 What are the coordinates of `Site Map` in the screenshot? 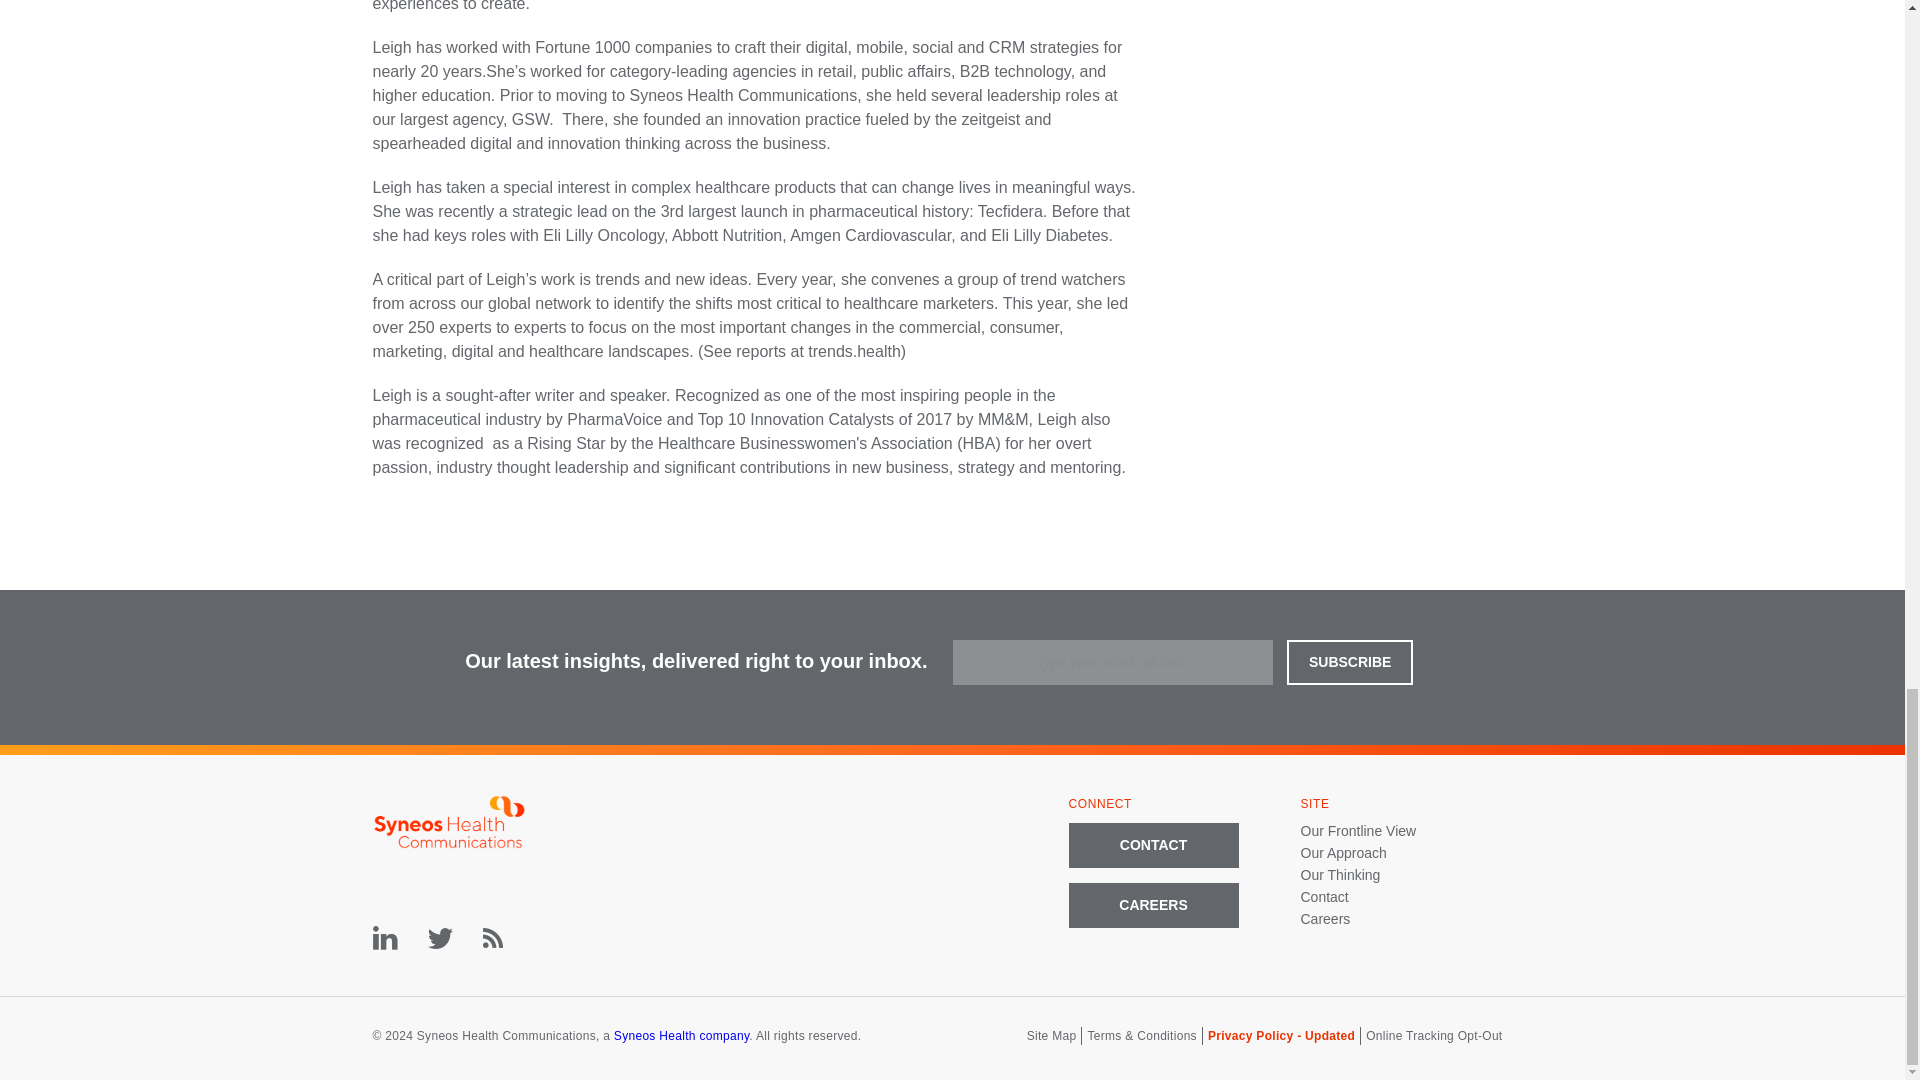 It's located at (1052, 1036).